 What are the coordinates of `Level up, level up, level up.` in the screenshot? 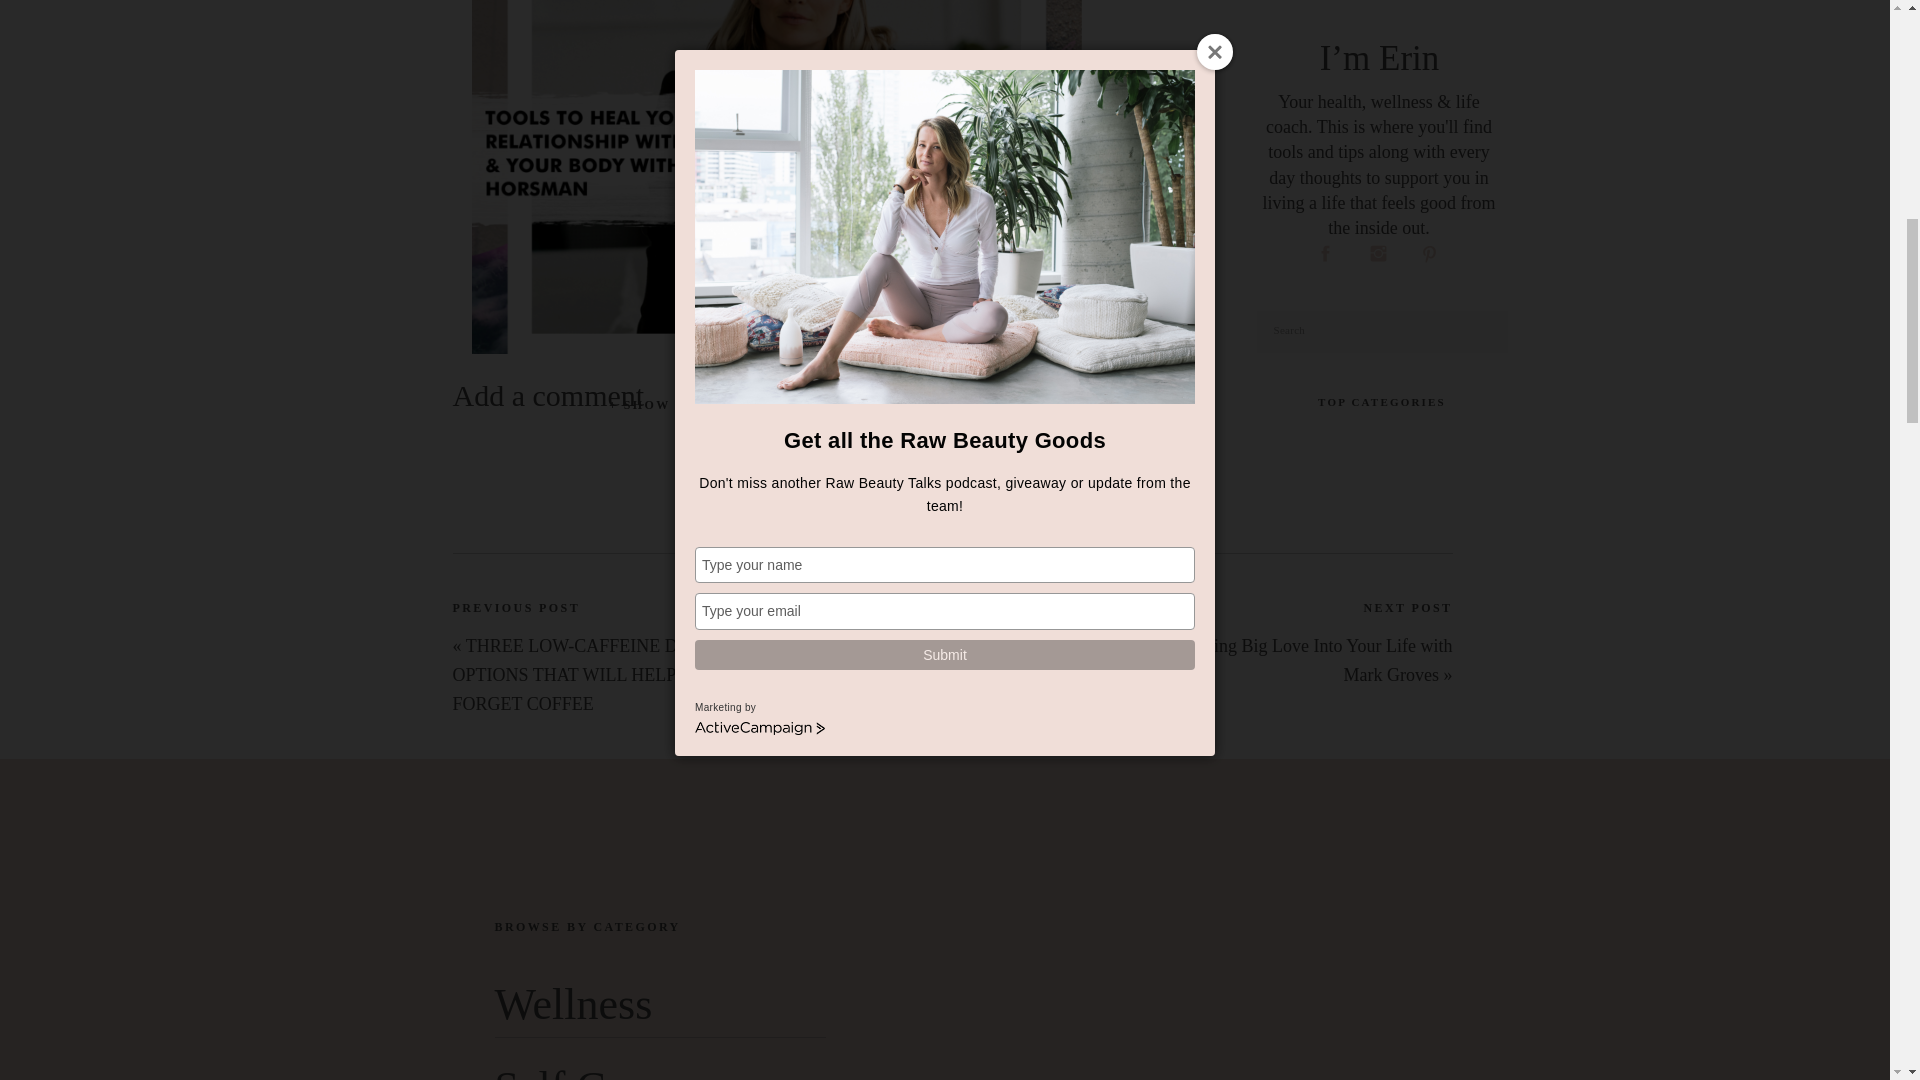 It's located at (1383, 798).